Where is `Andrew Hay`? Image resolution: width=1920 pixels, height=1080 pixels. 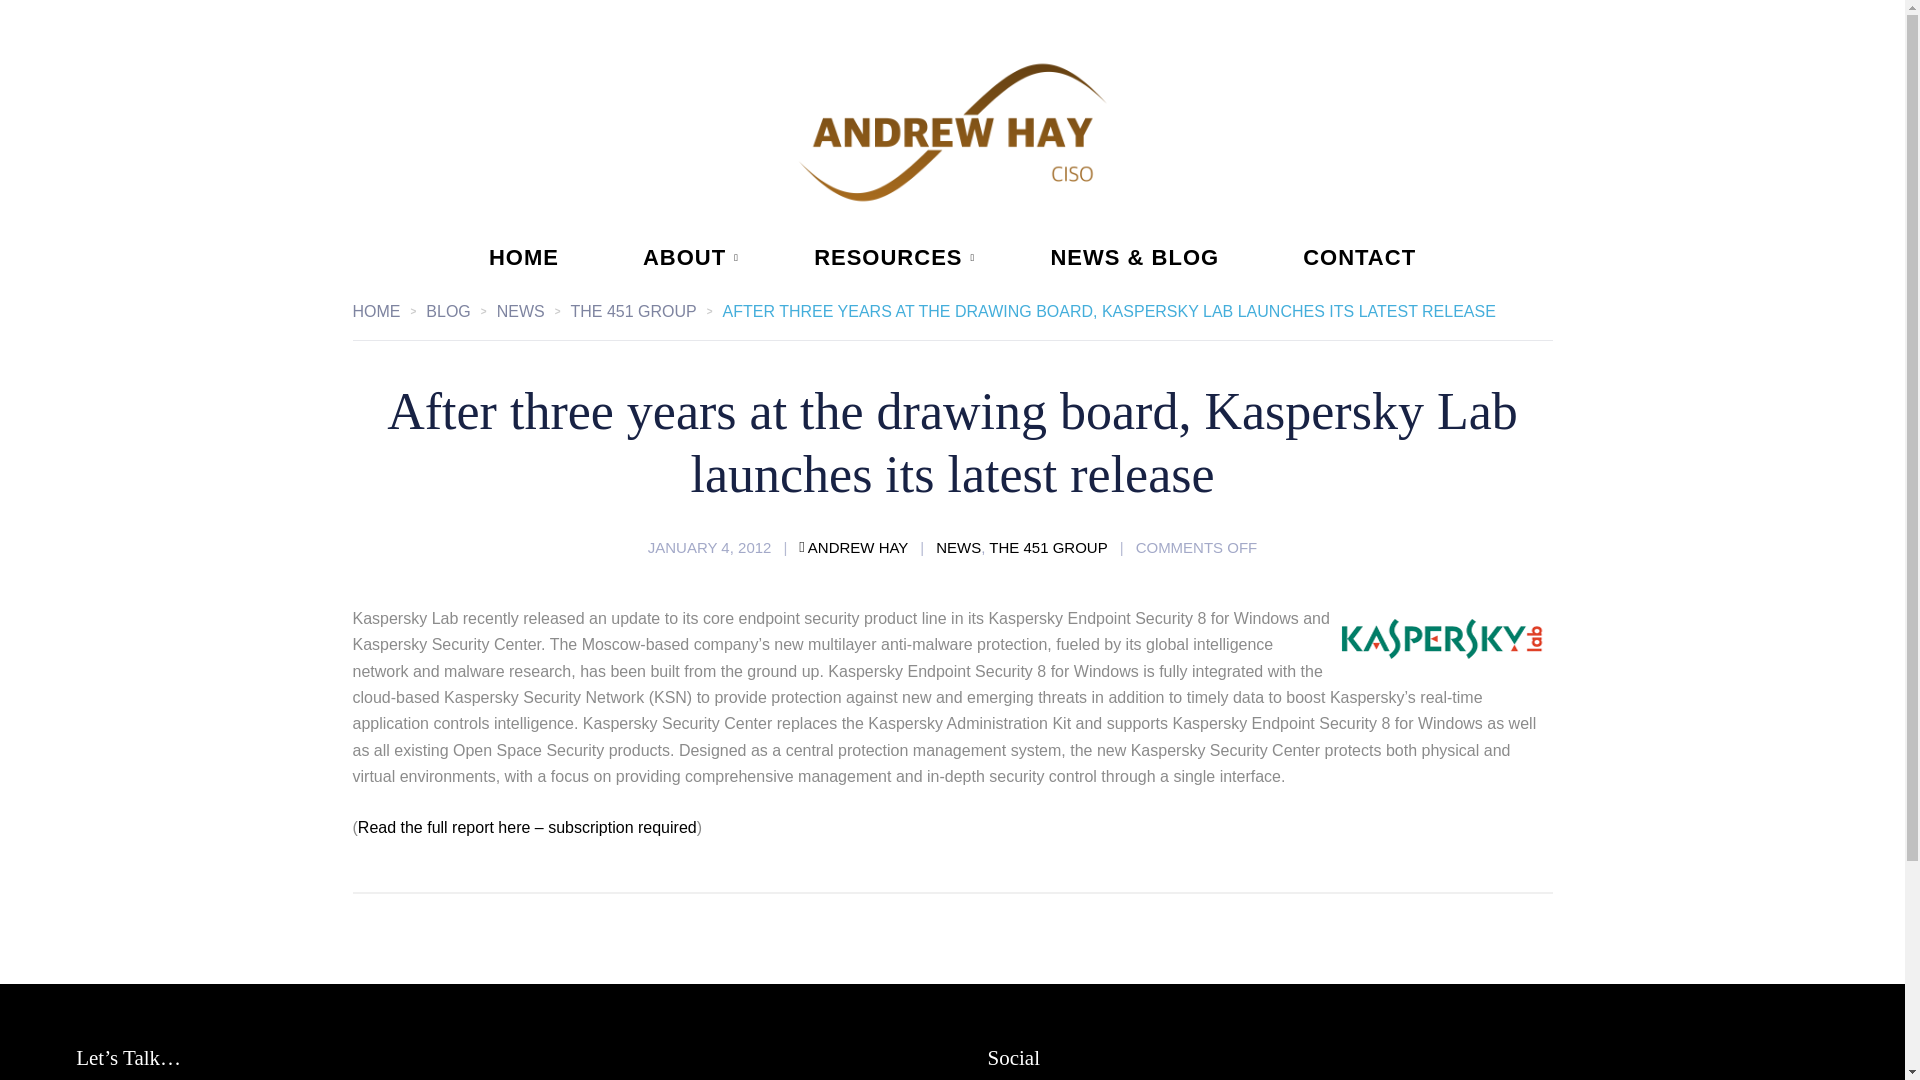
Andrew Hay is located at coordinates (952, 132).